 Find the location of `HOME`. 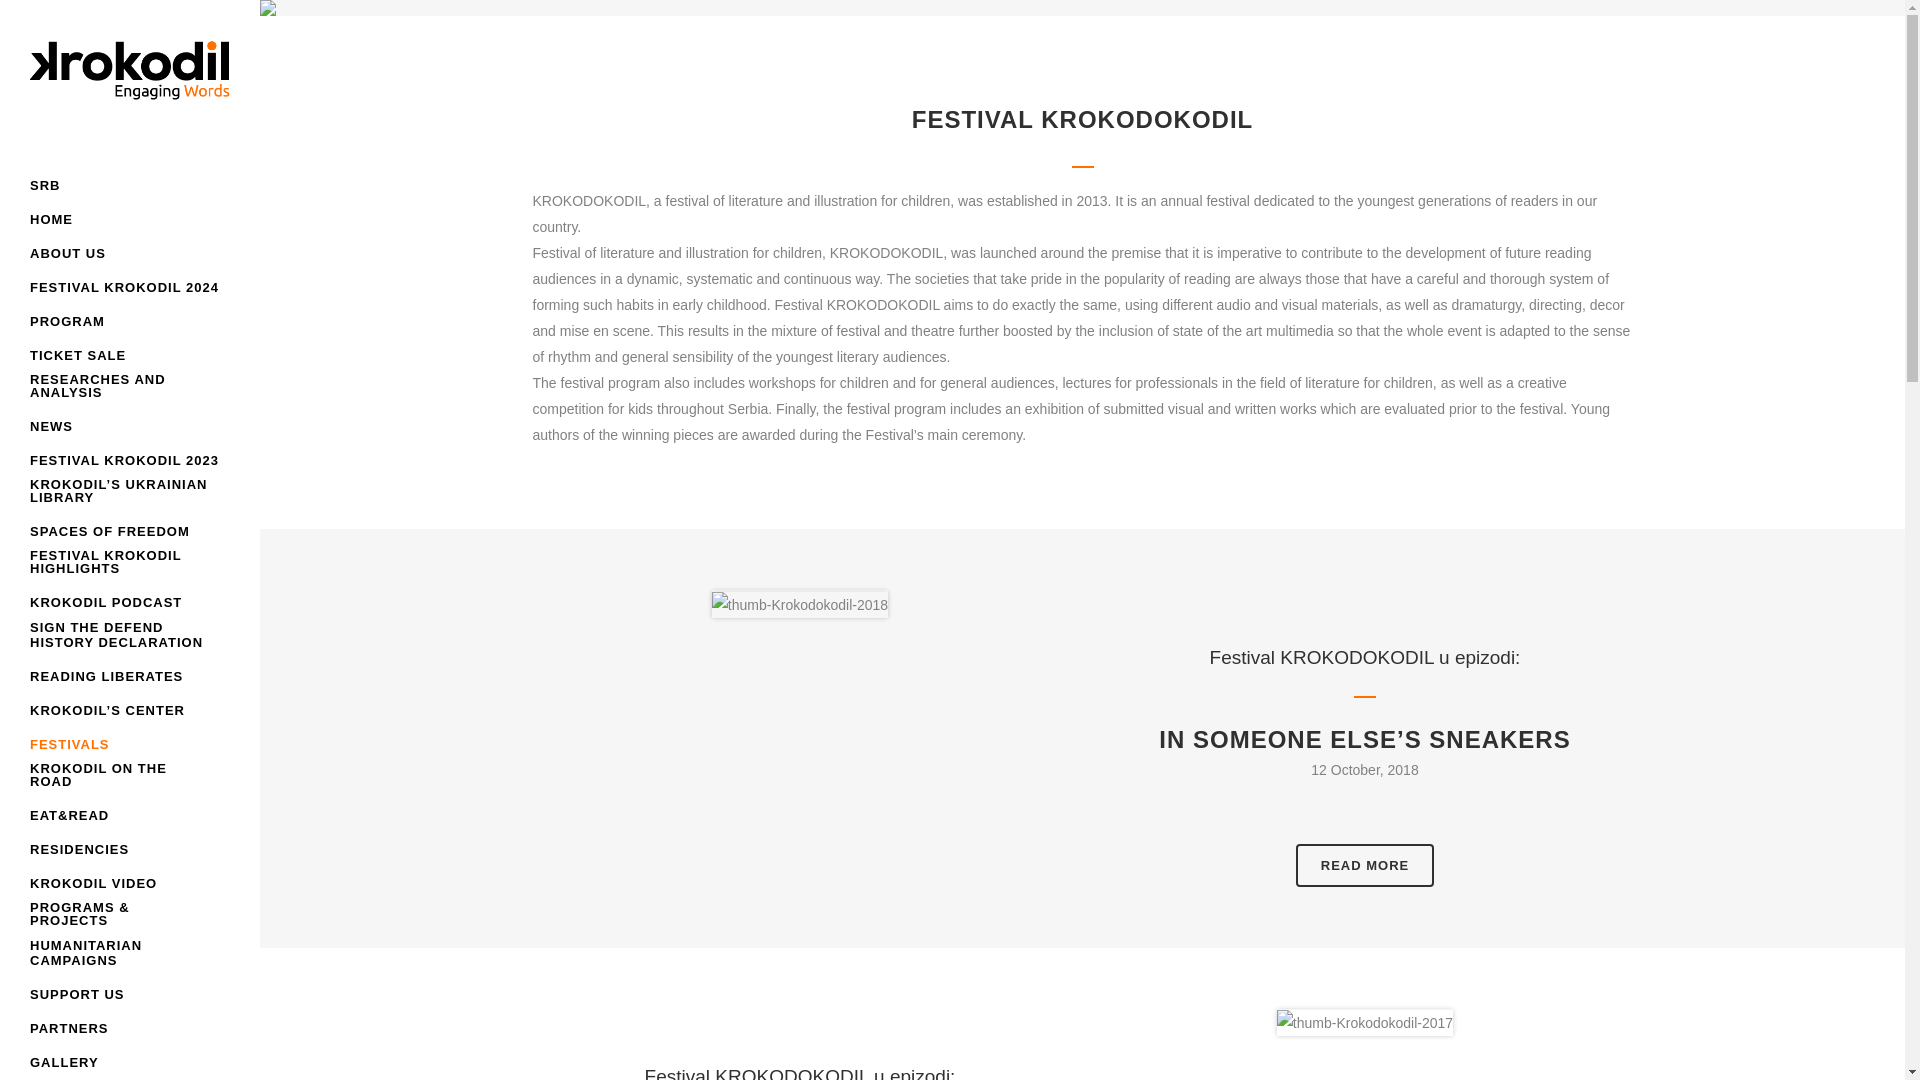

HOME is located at coordinates (130, 220).